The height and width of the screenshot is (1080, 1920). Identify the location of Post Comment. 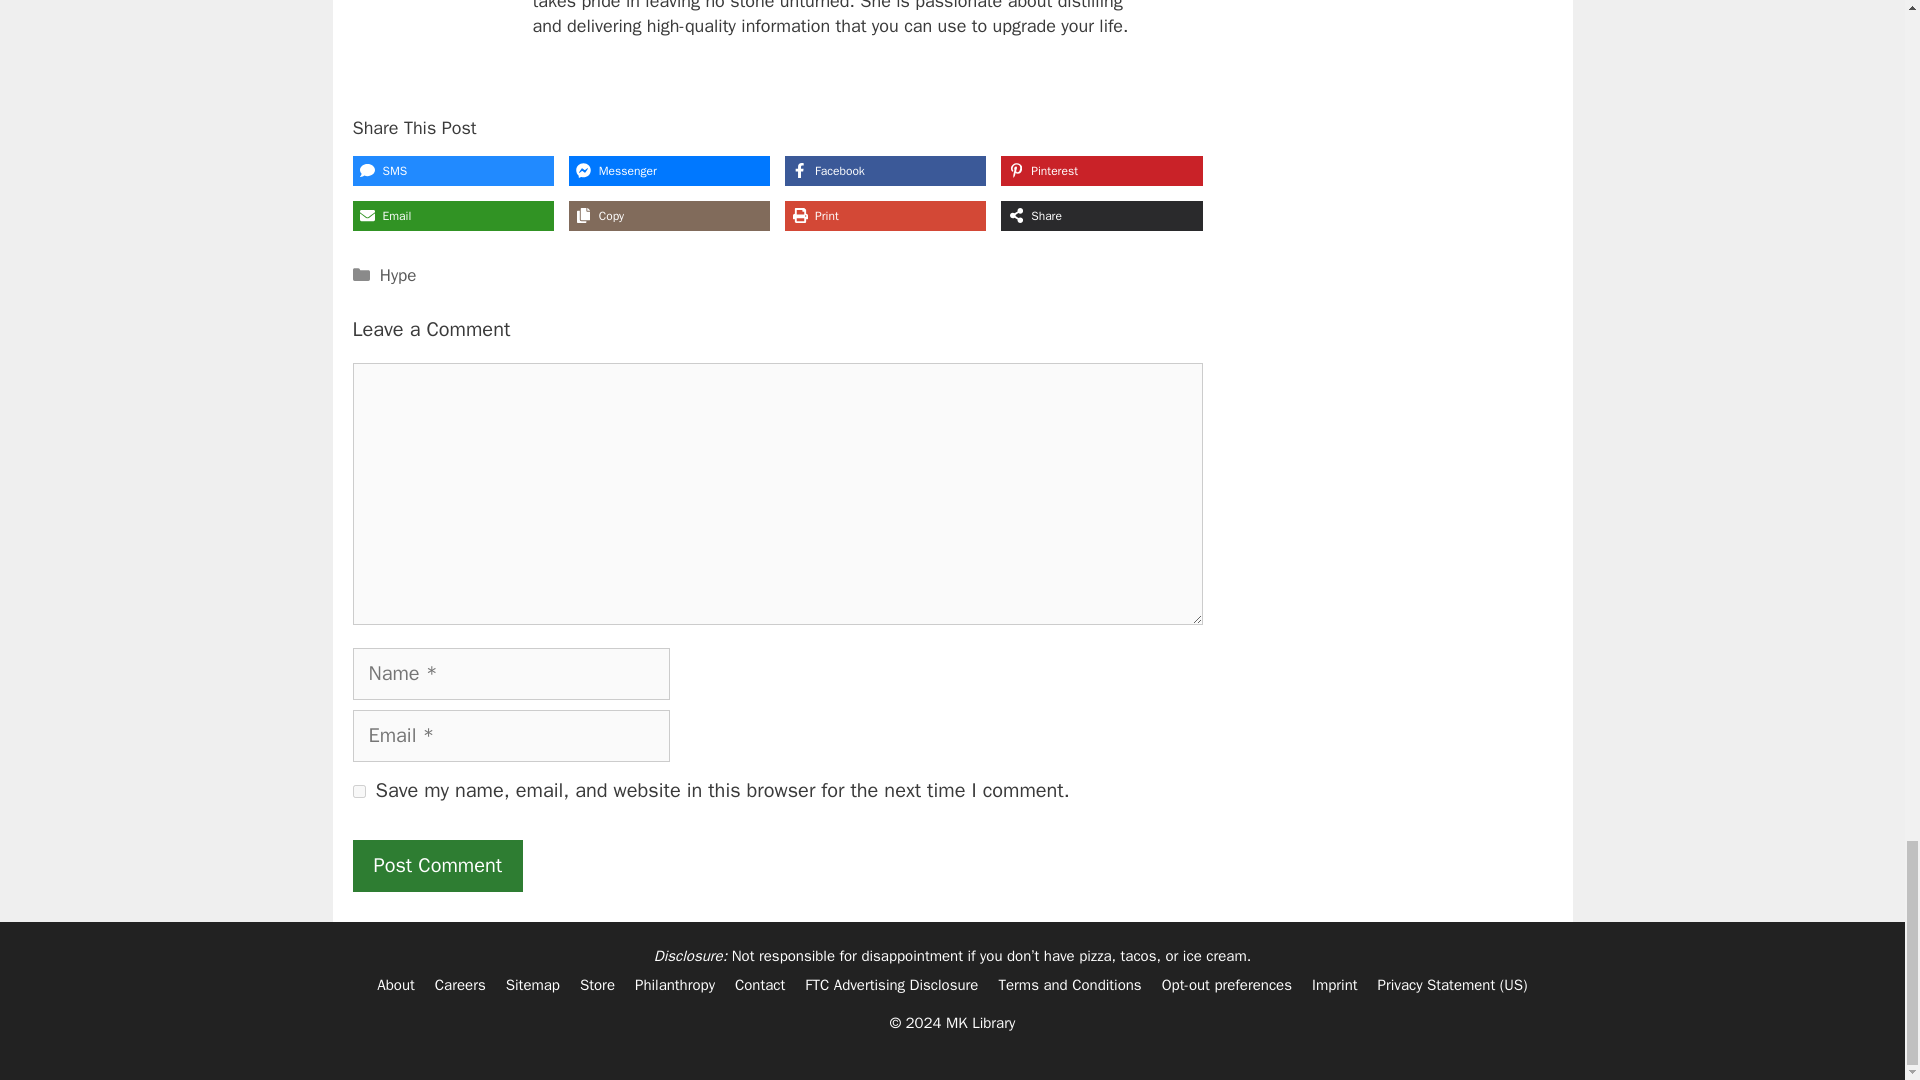
(436, 866).